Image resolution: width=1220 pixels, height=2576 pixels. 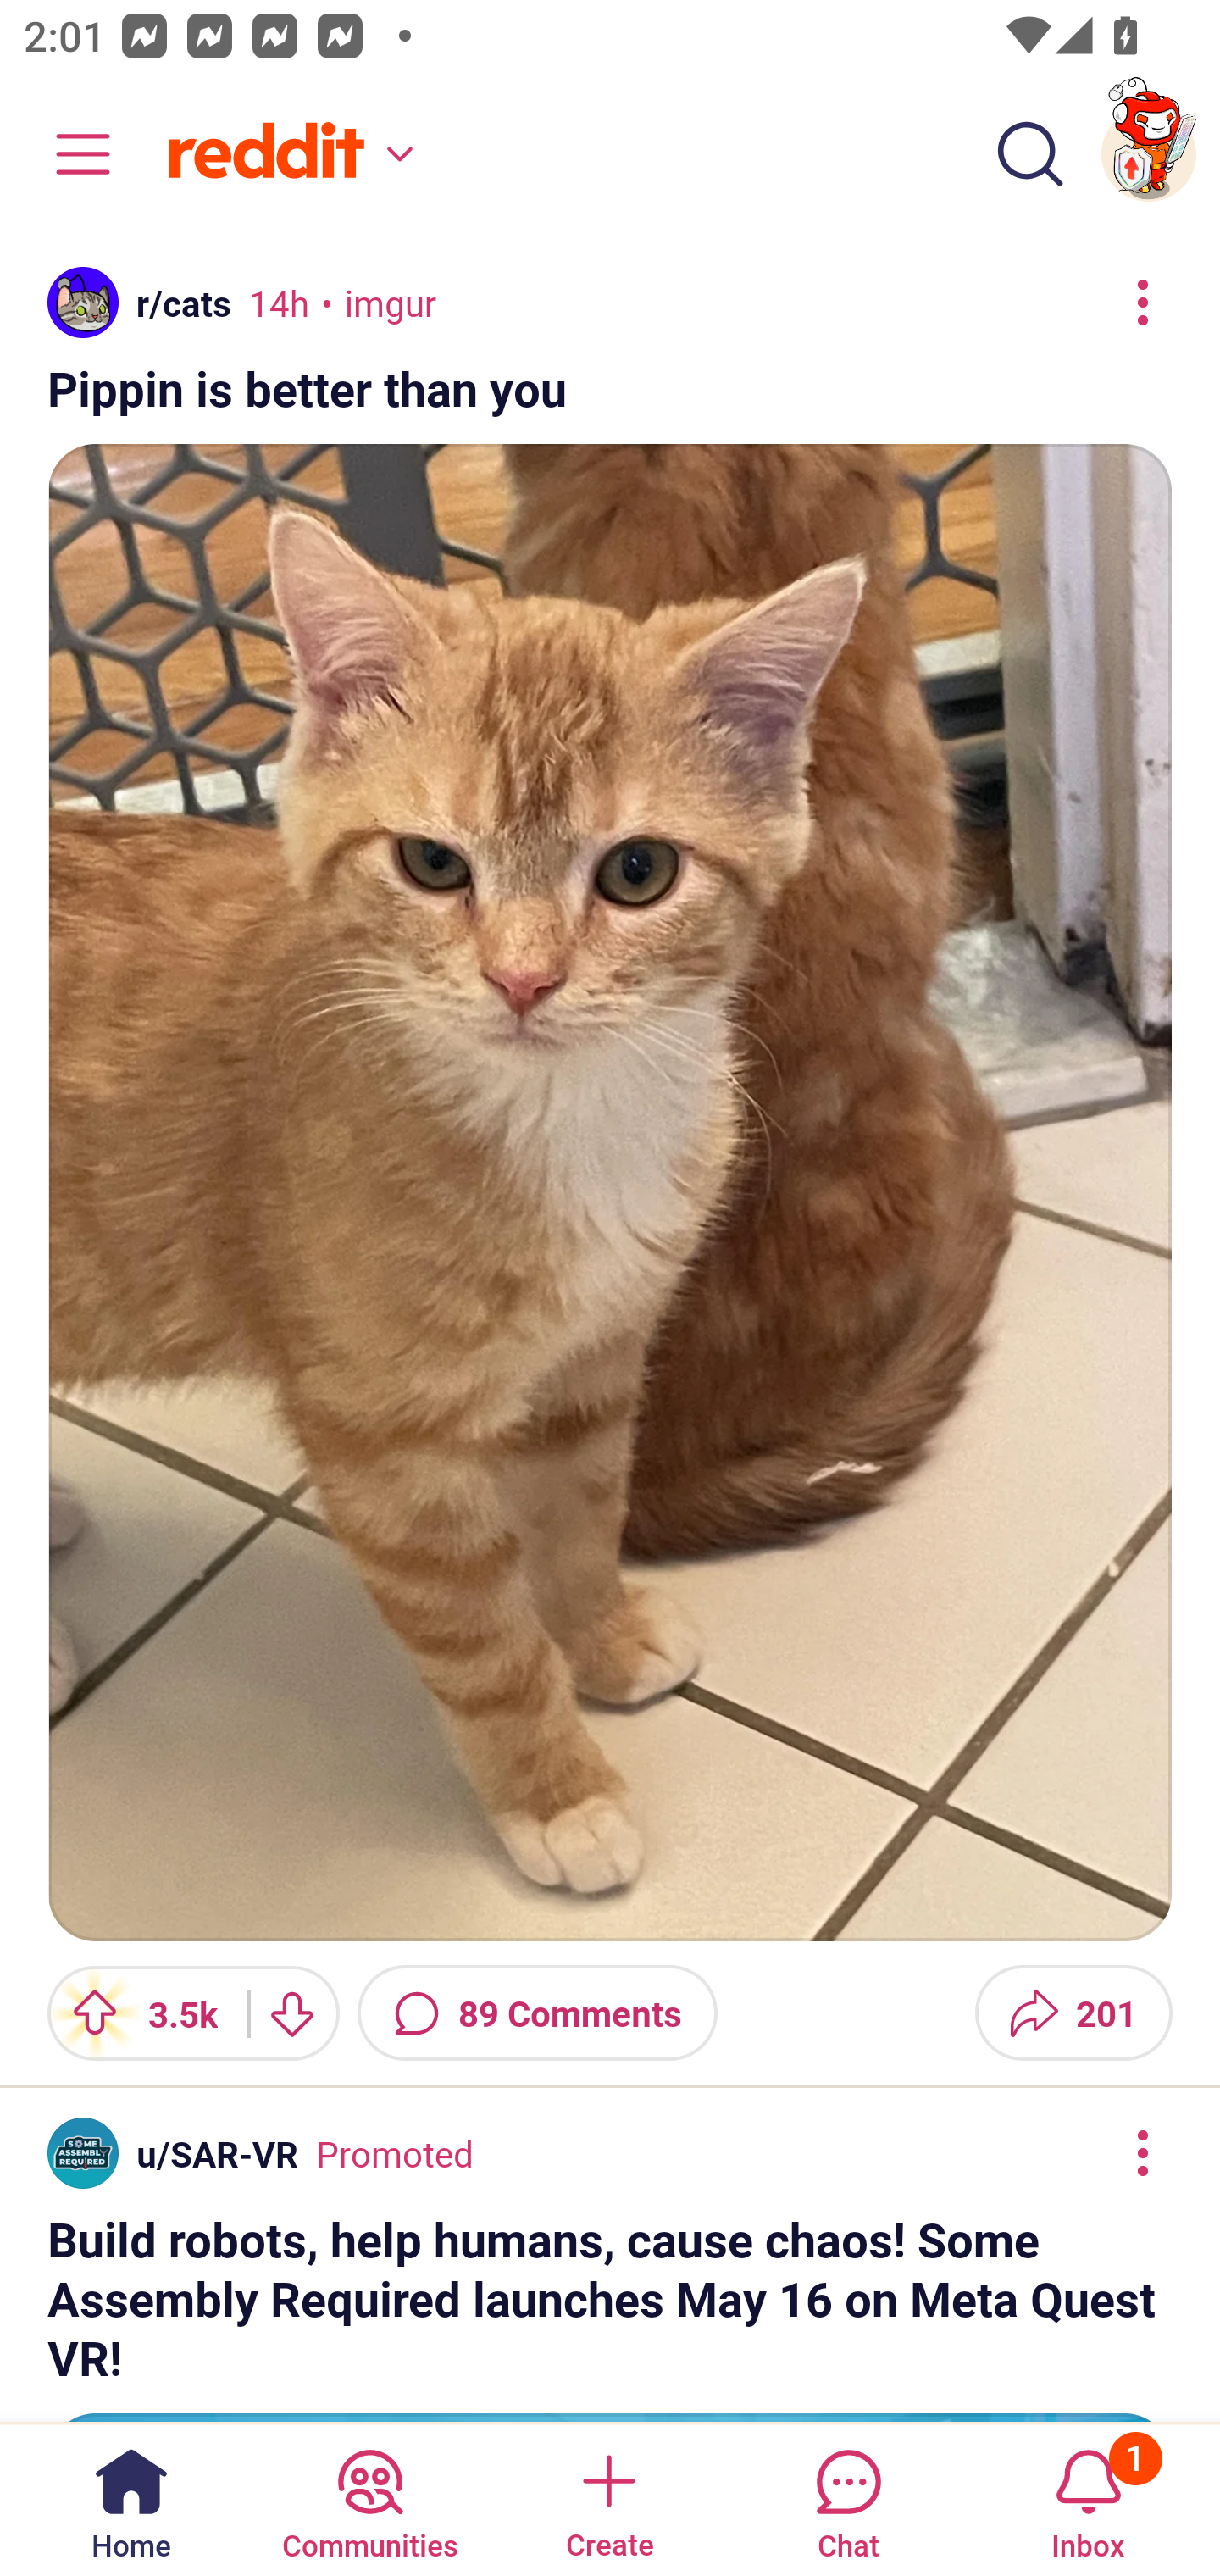 I want to click on Chat, so click(x=848, y=2498).